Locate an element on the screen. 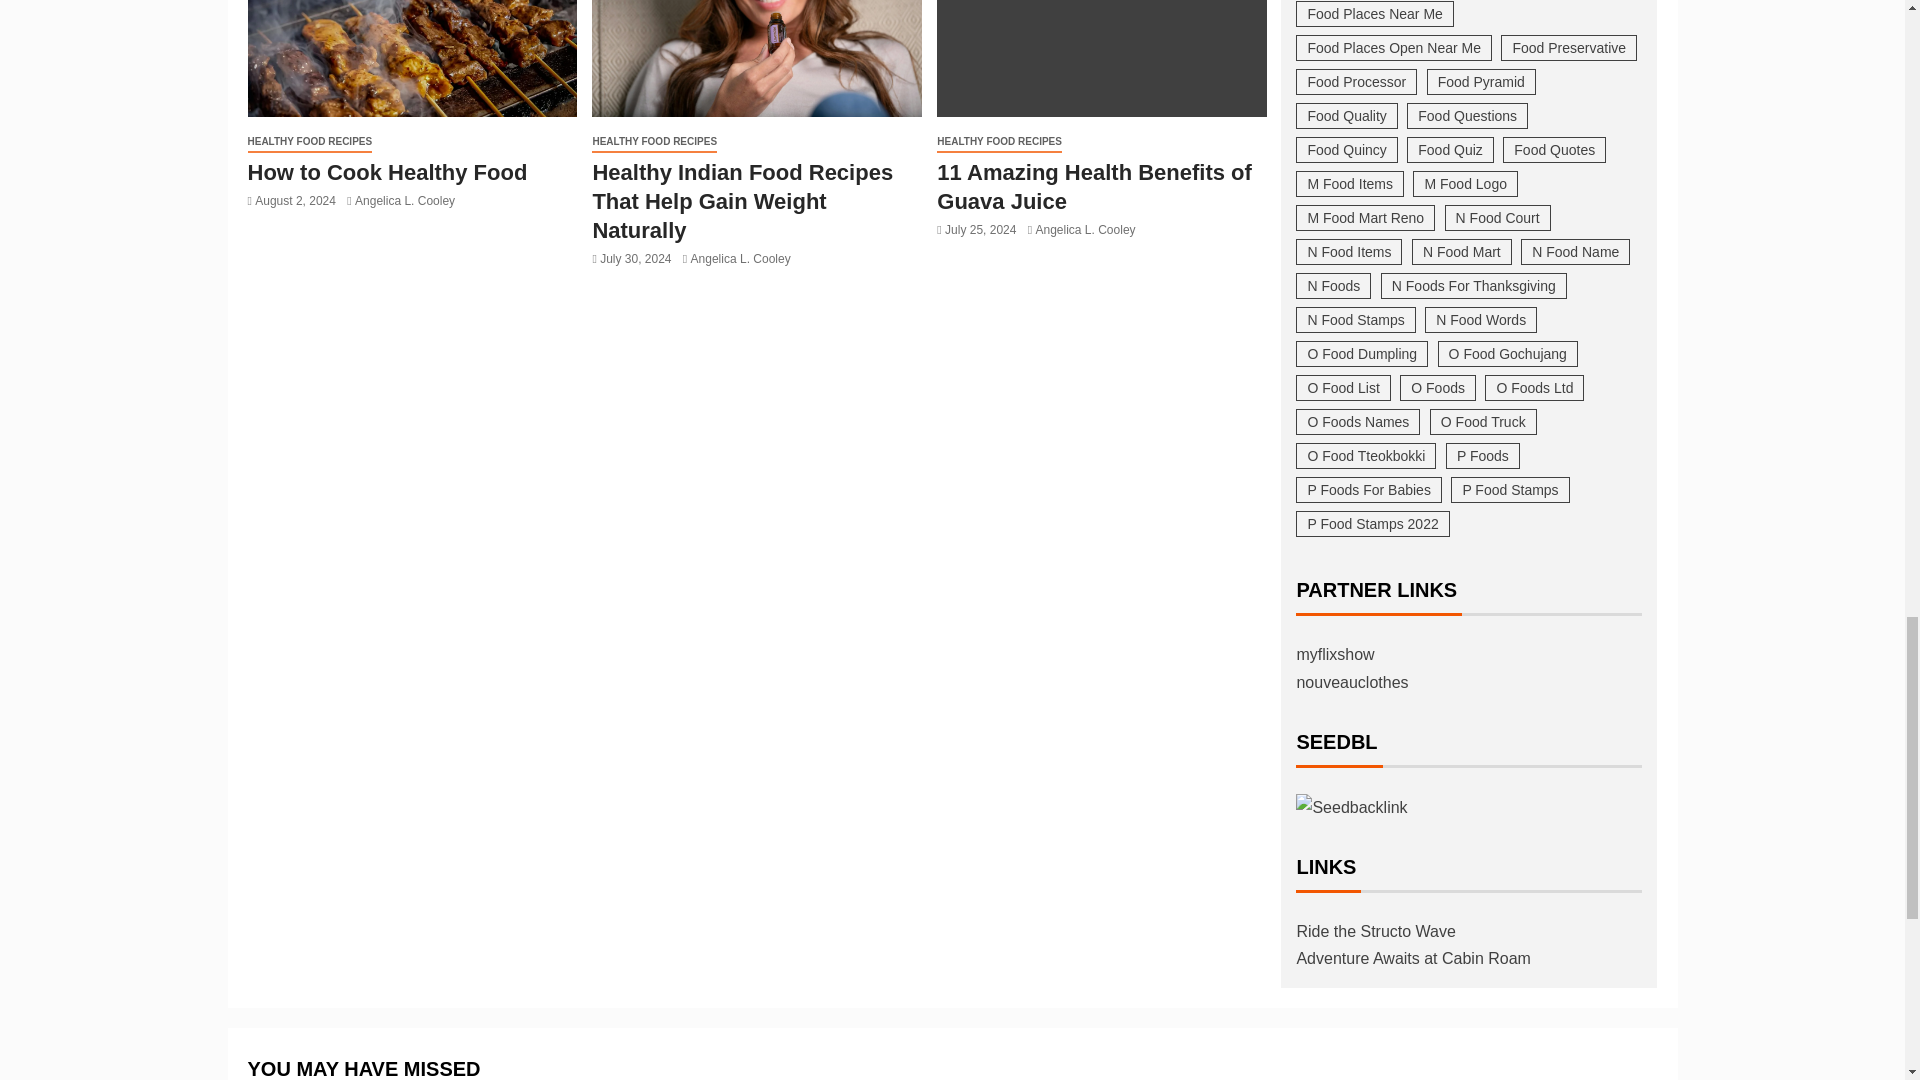  HEALTHY FOOD RECIPES is located at coordinates (310, 142).